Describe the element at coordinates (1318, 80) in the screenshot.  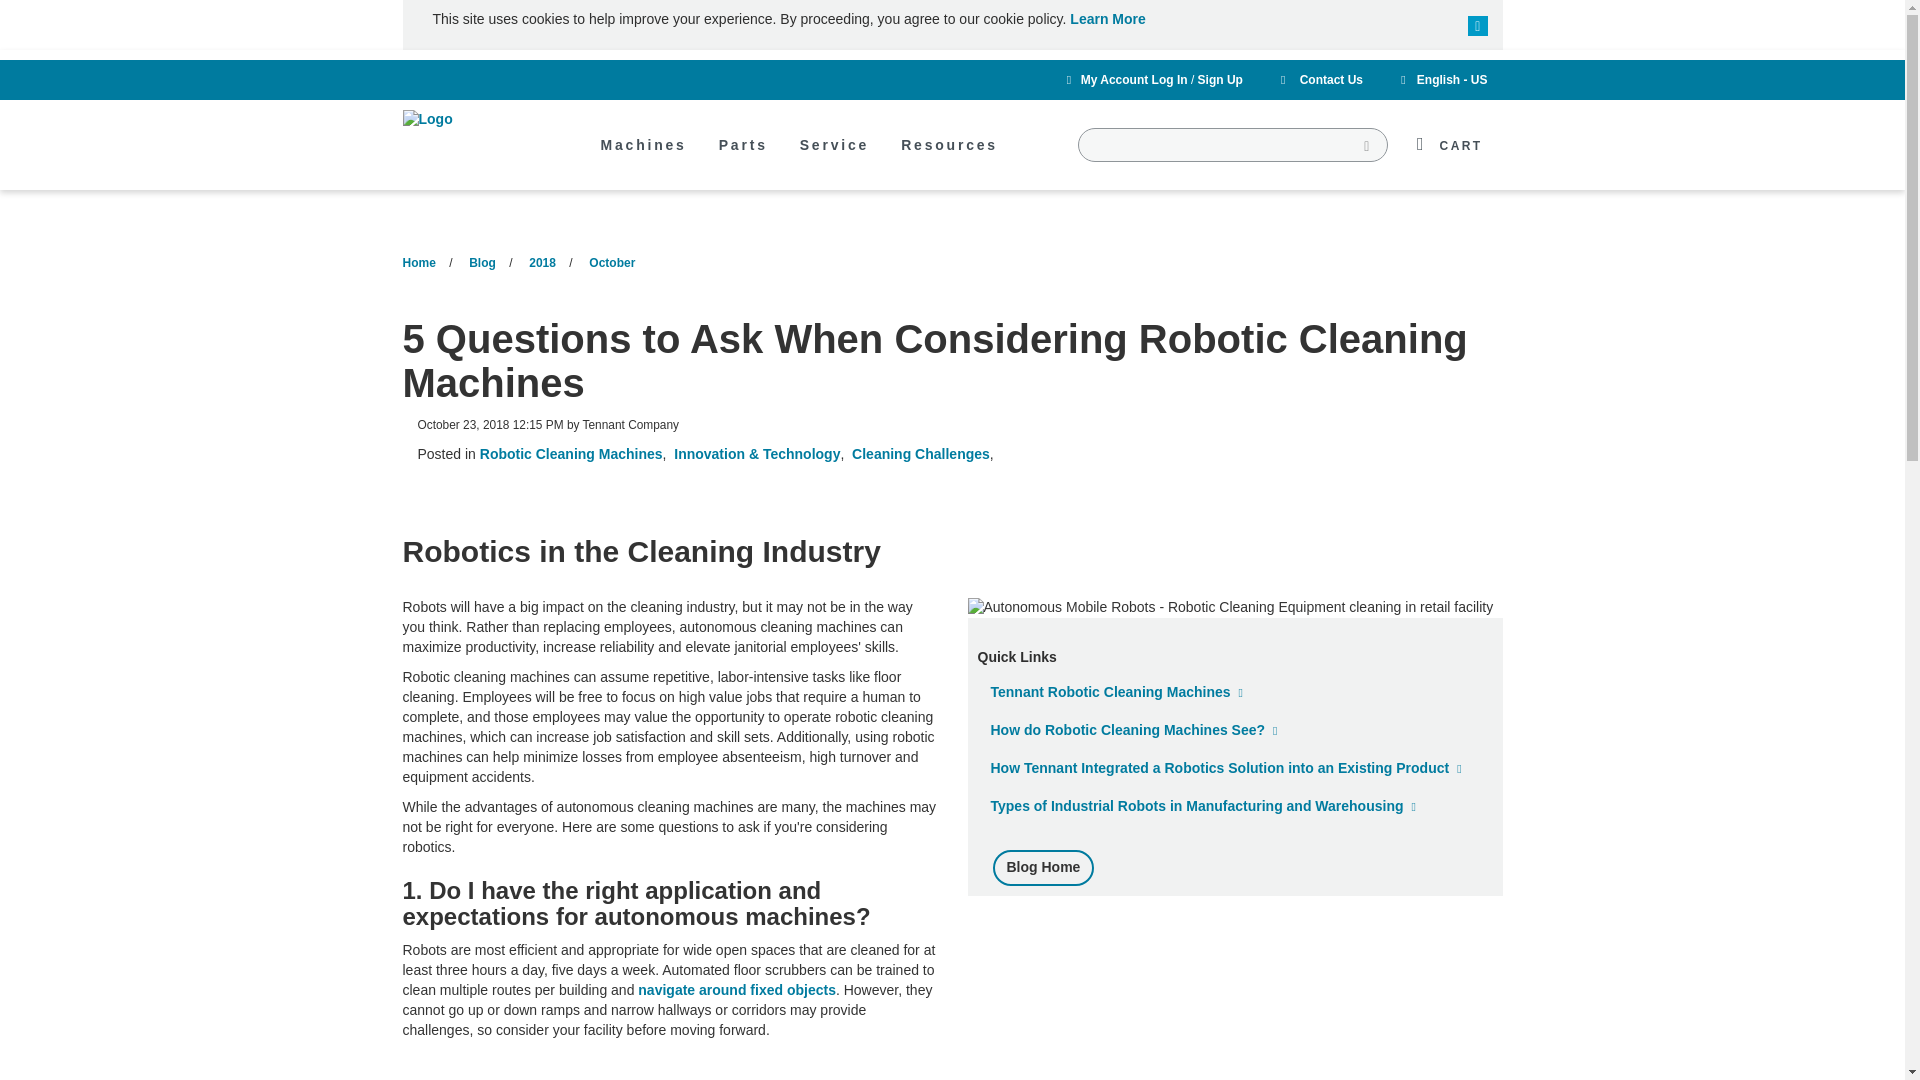
I see `Contact Us` at that location.